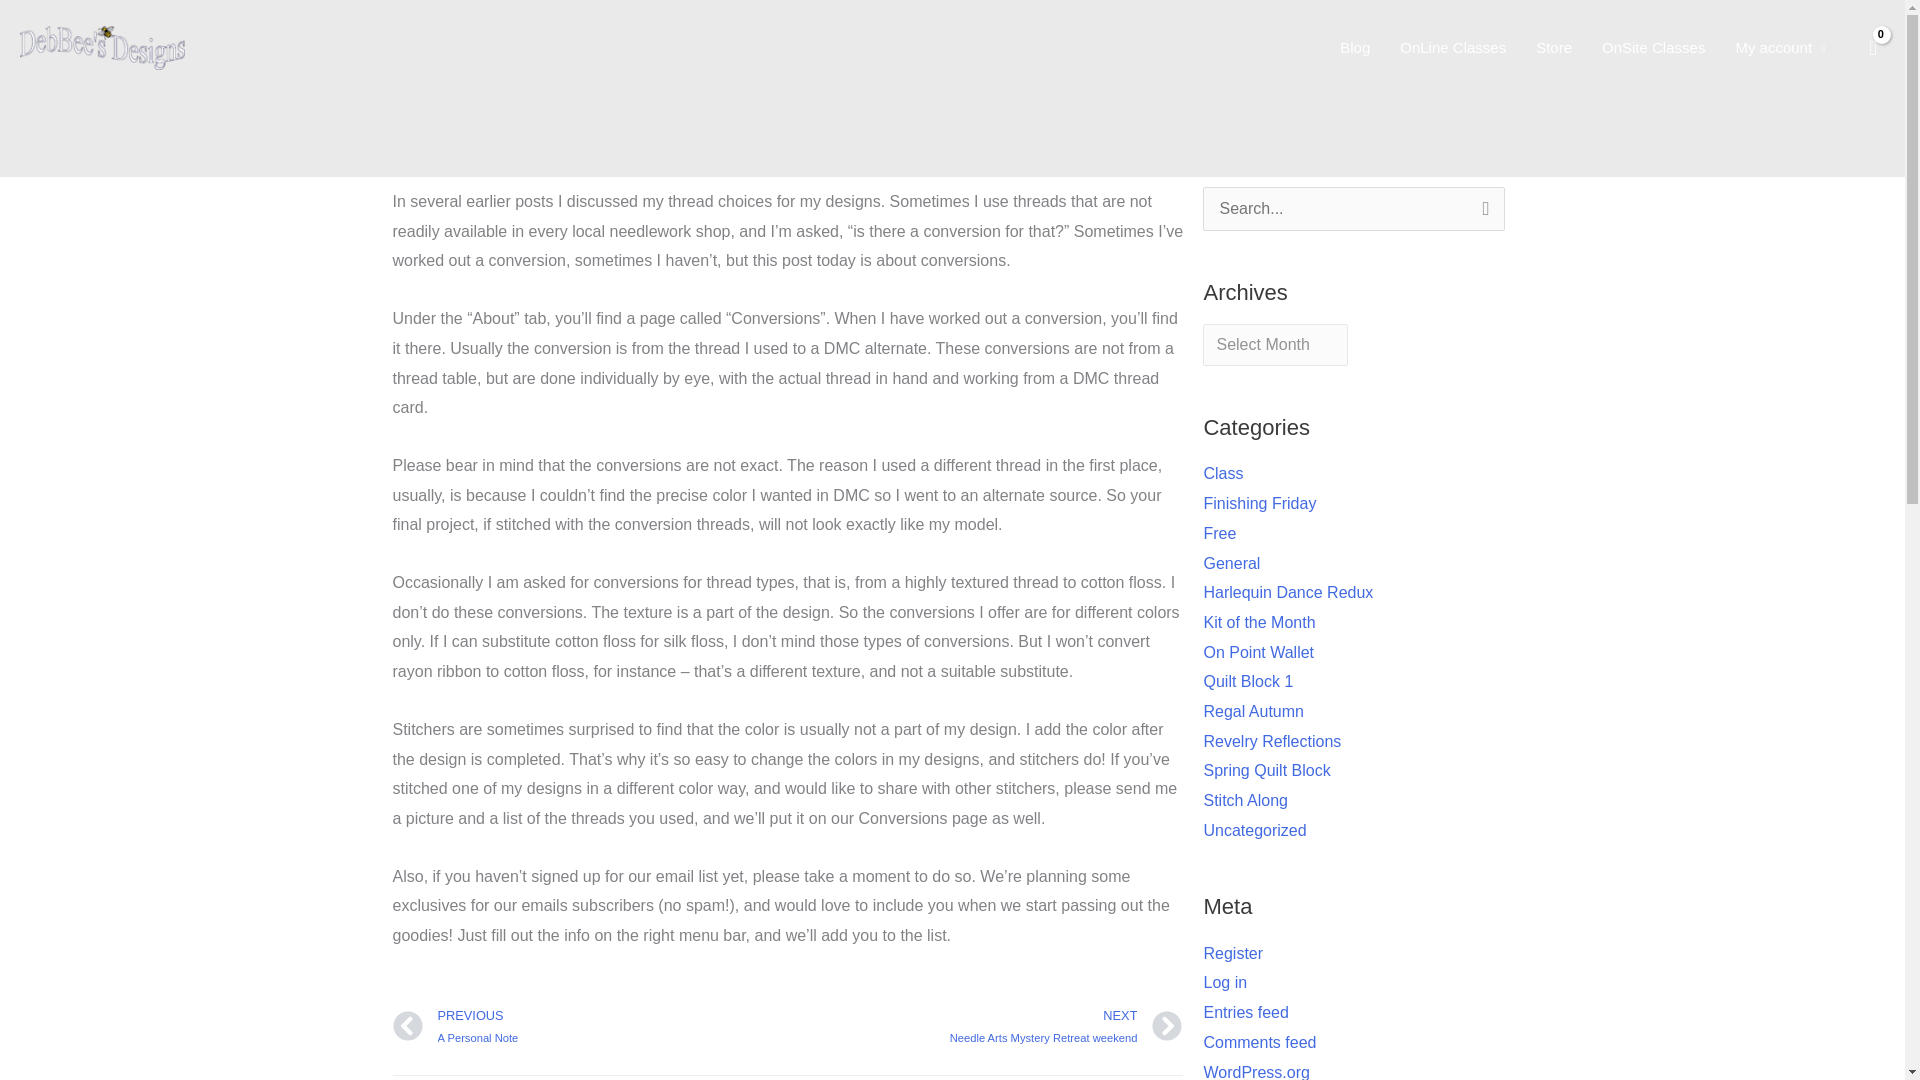  Describe the element at coordinates (1259, 502) in the screenshot. I see `My account` at that location.